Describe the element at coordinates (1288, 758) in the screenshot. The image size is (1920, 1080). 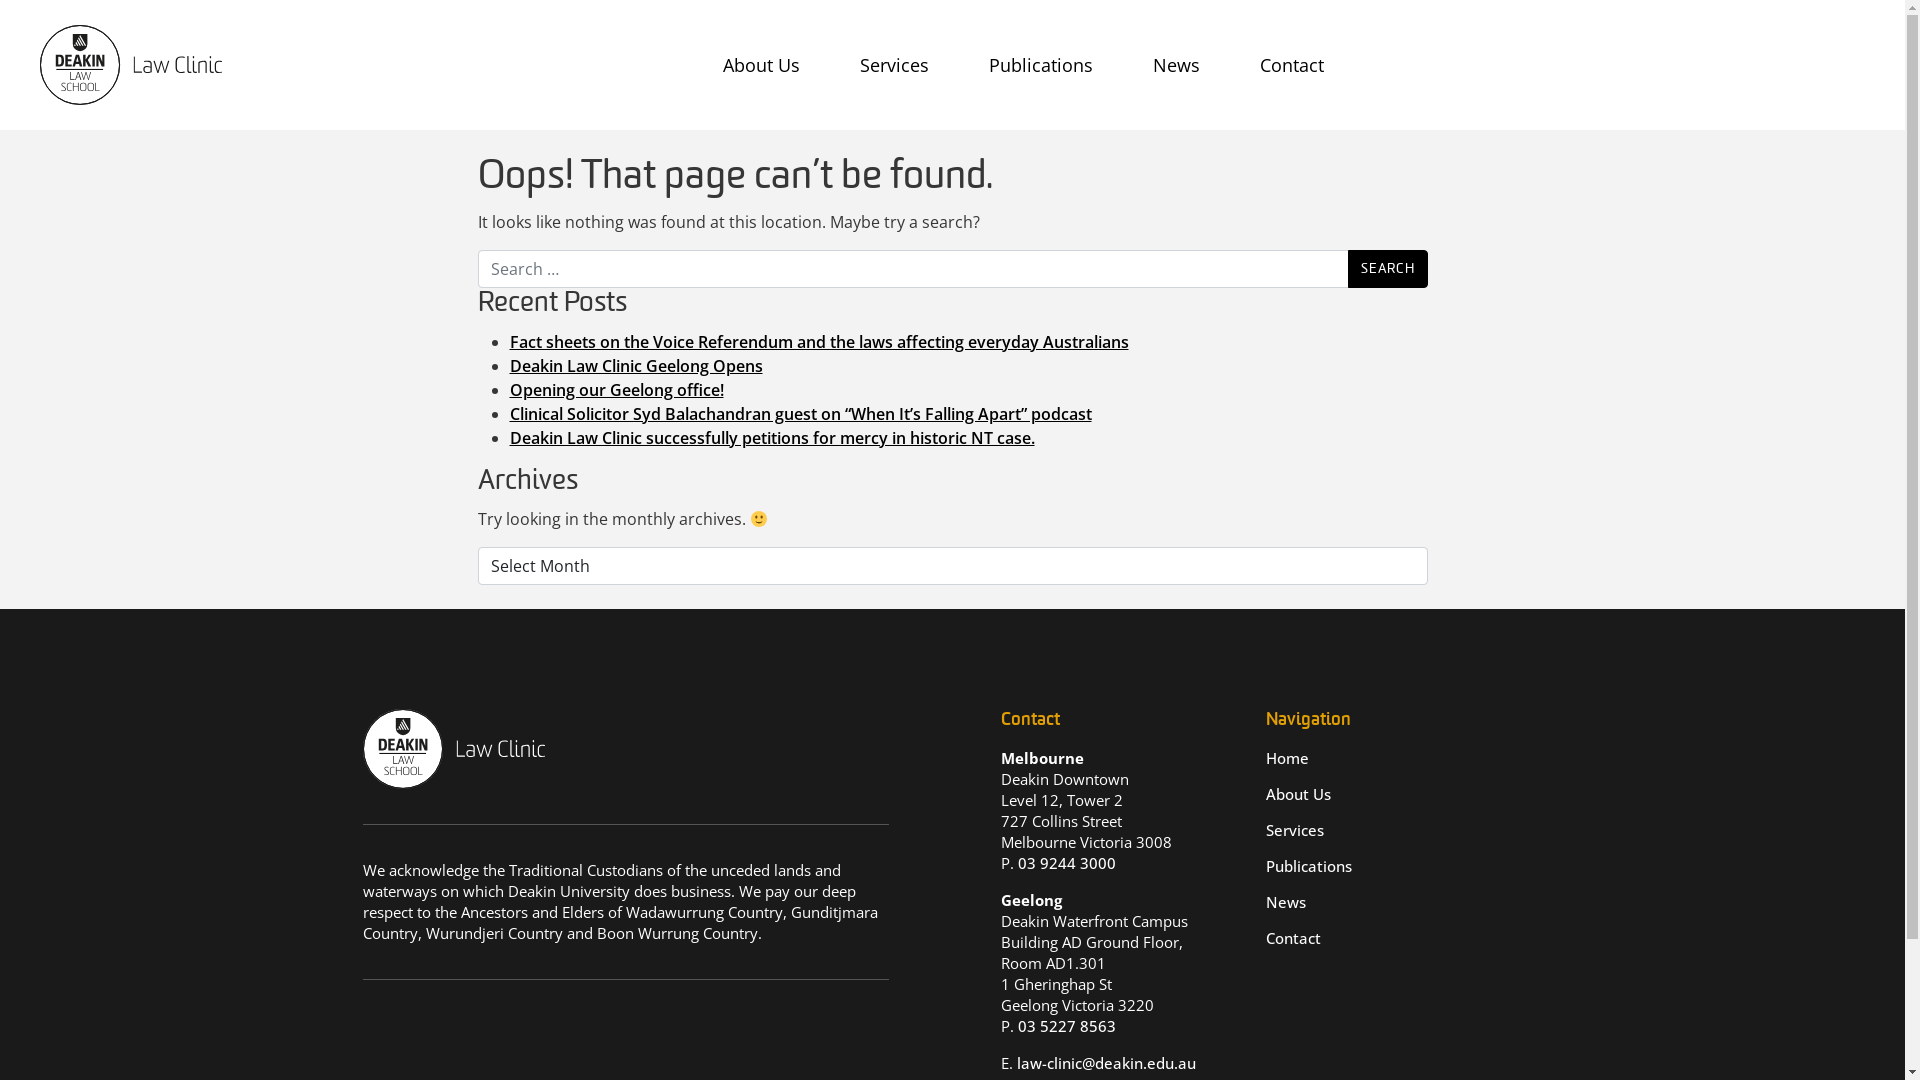
I see `Home` at that location.